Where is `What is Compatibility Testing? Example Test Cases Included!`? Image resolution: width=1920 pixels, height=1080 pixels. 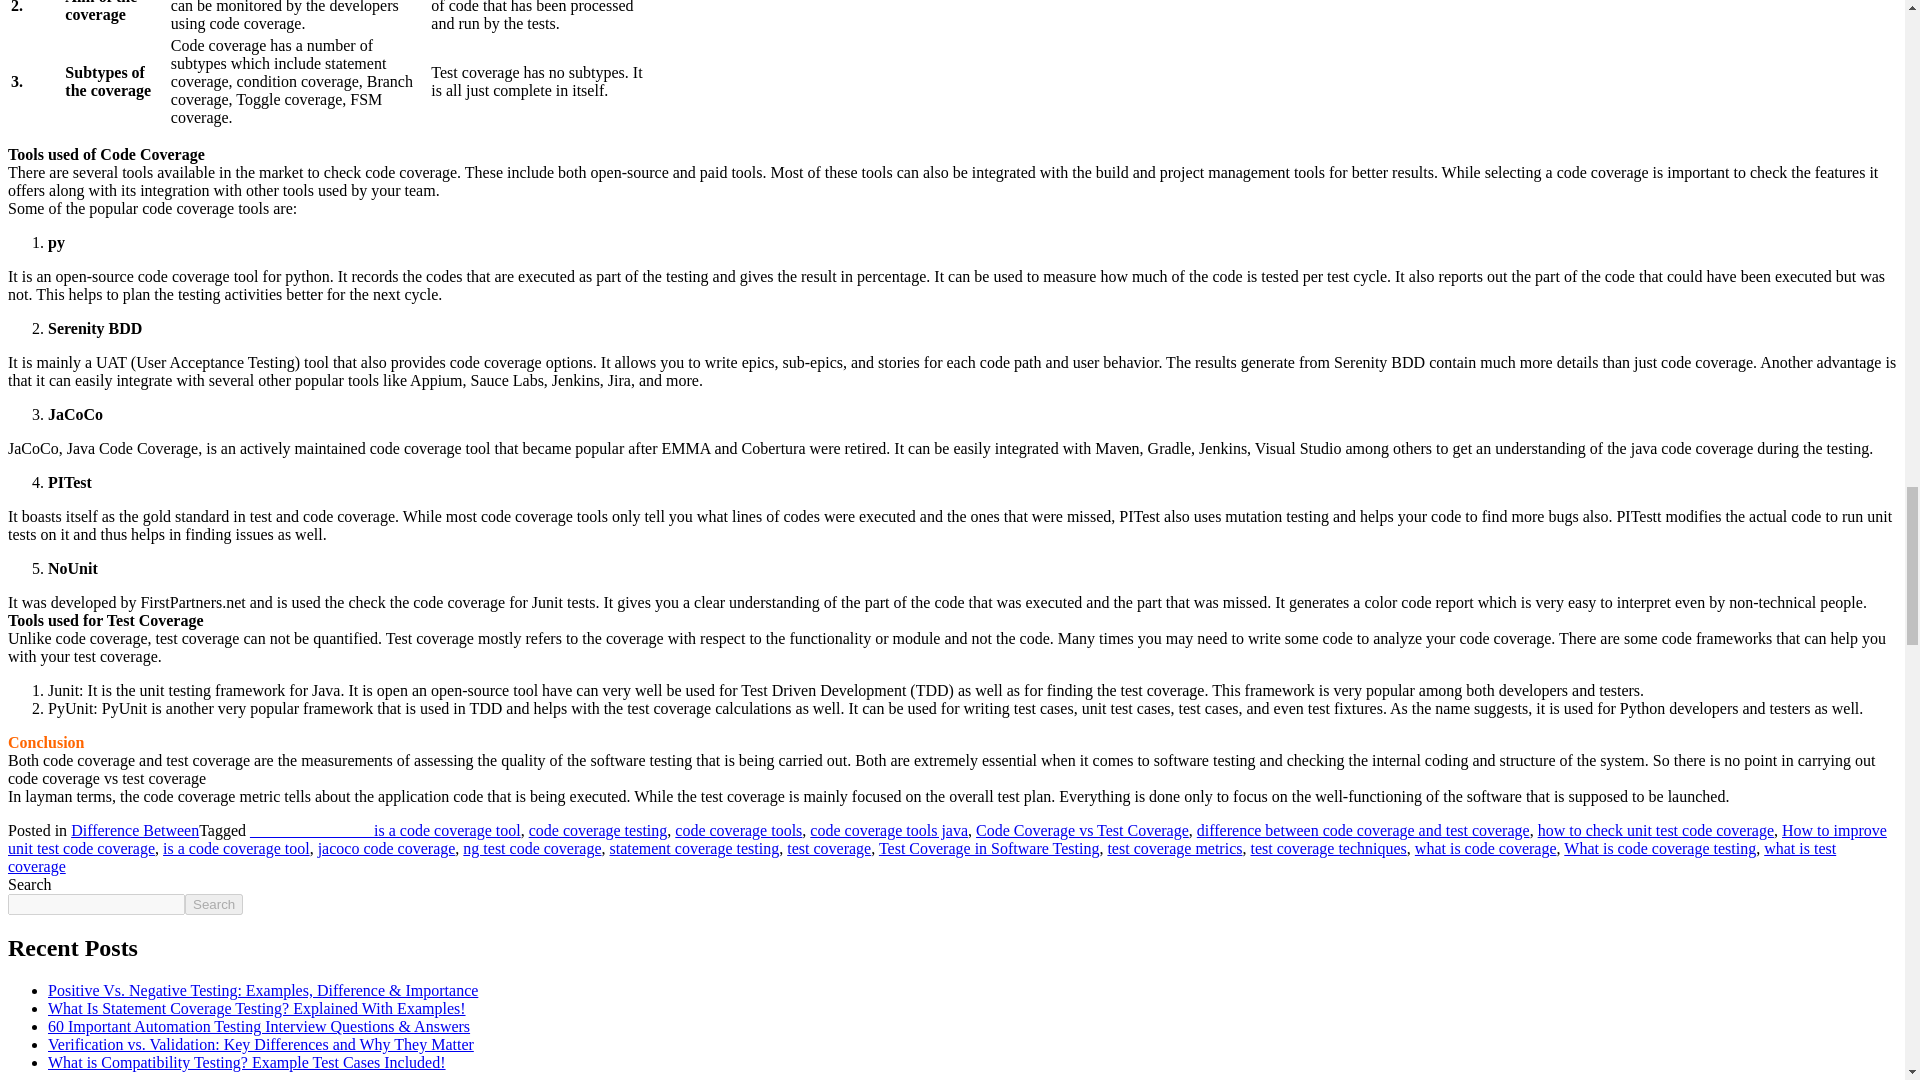
What is Compatibility Testing? Example Test Cases Included! is located at coordinates (246, 1062).